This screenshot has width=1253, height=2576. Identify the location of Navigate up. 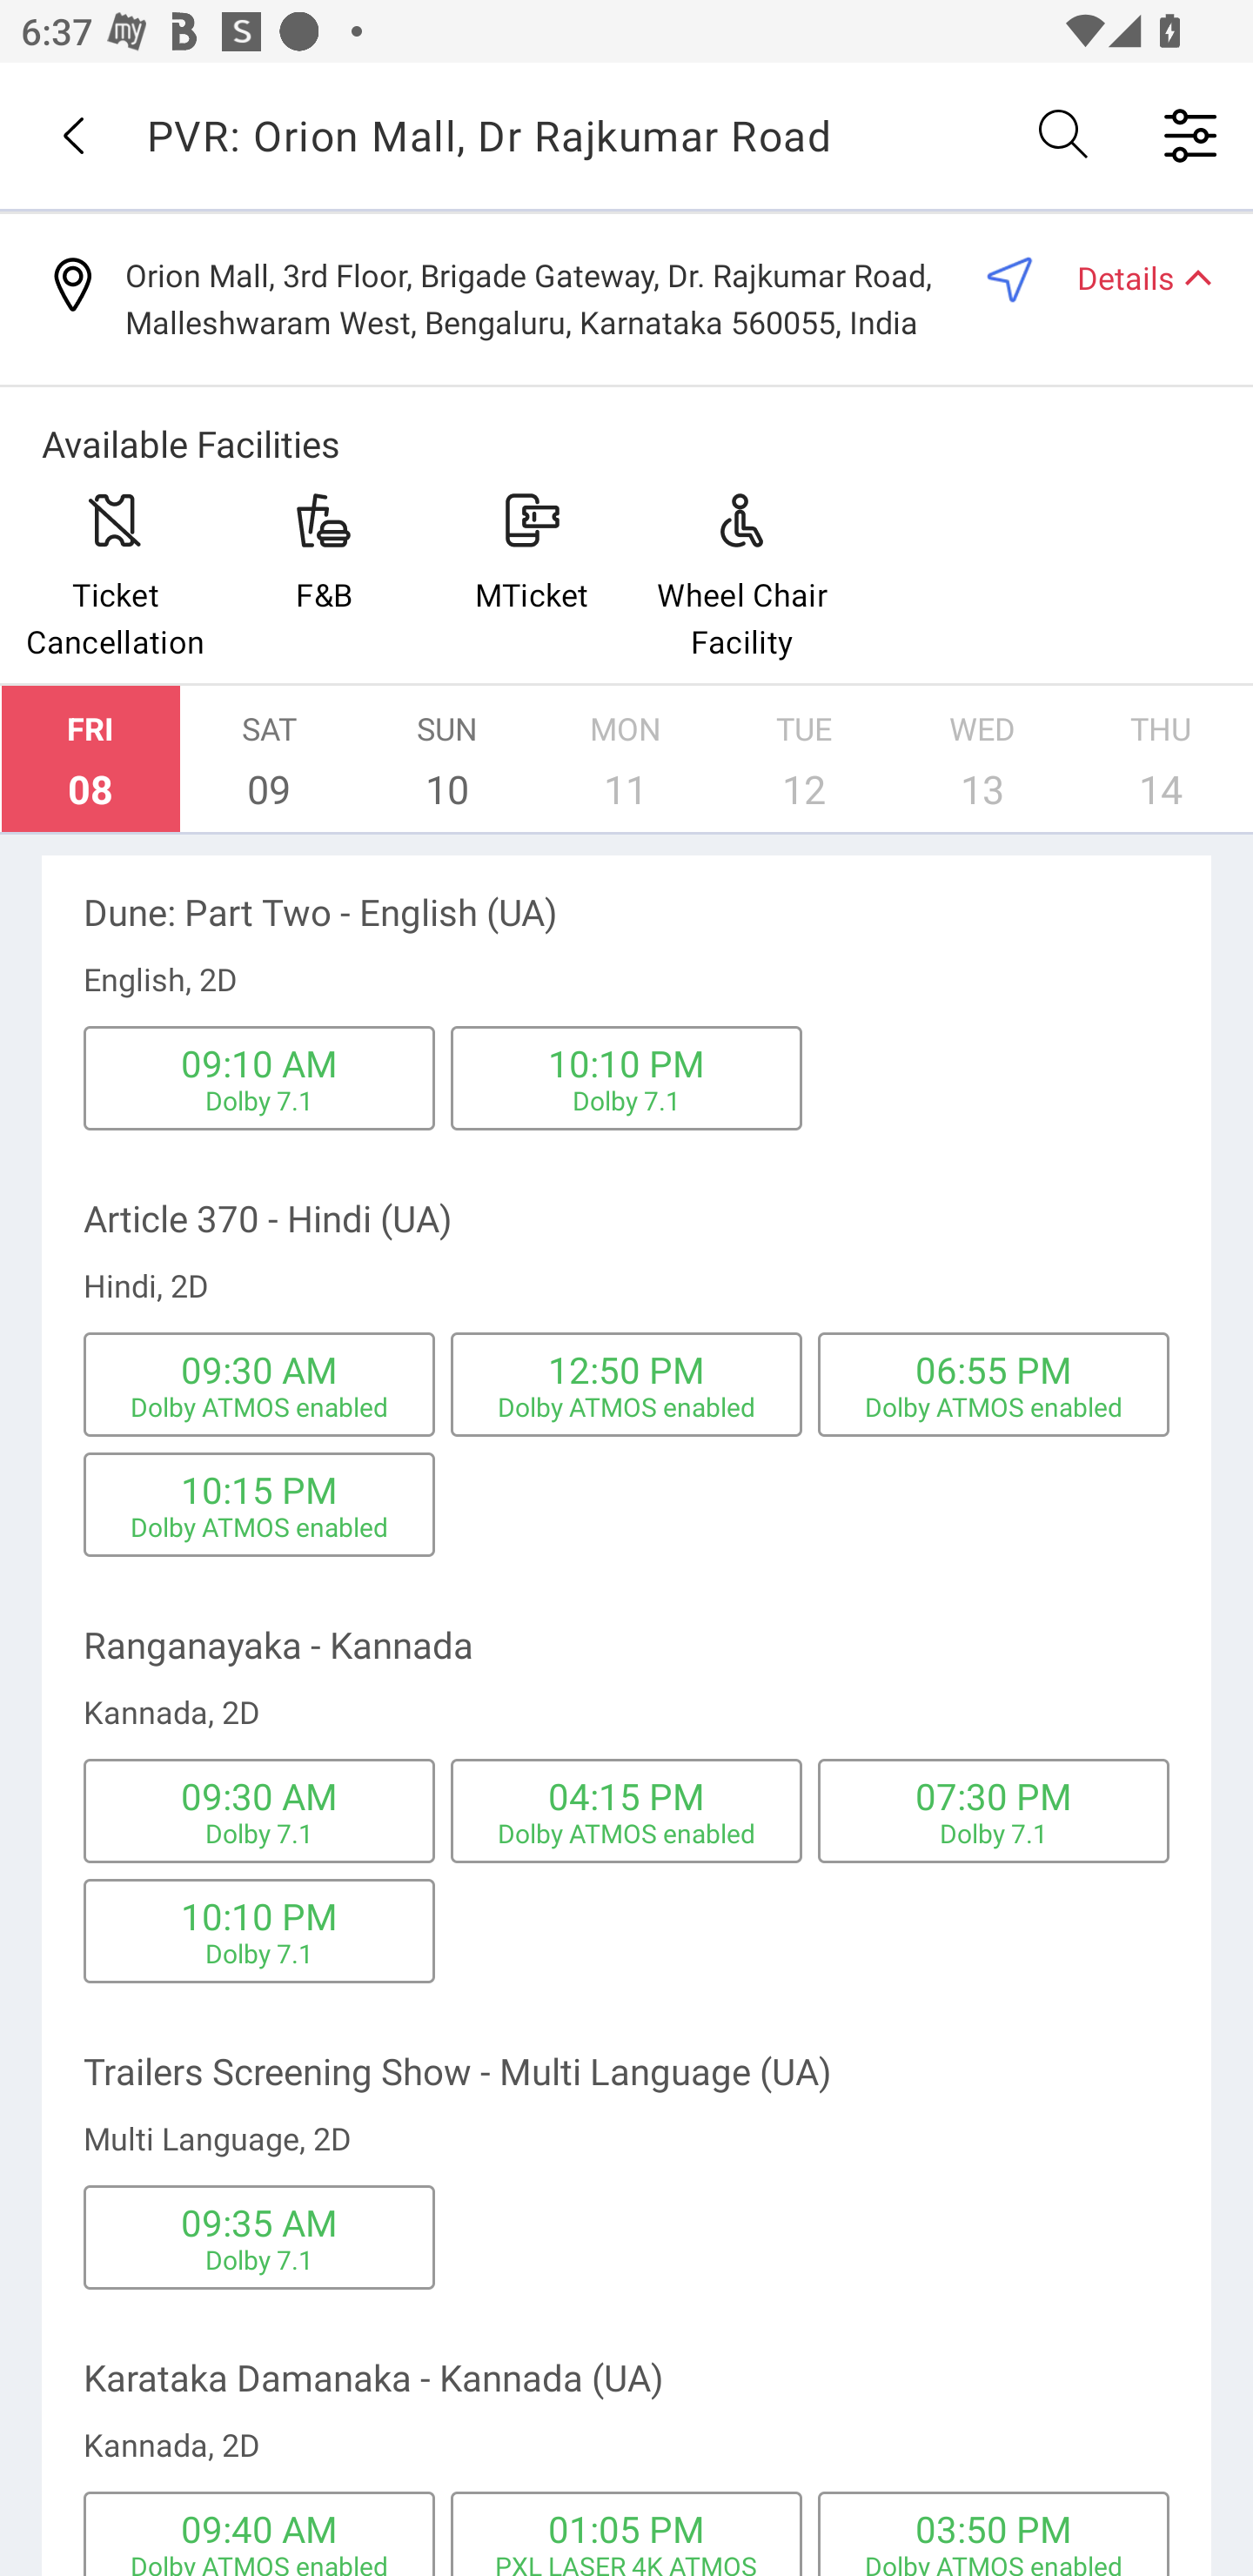
(73, 135).